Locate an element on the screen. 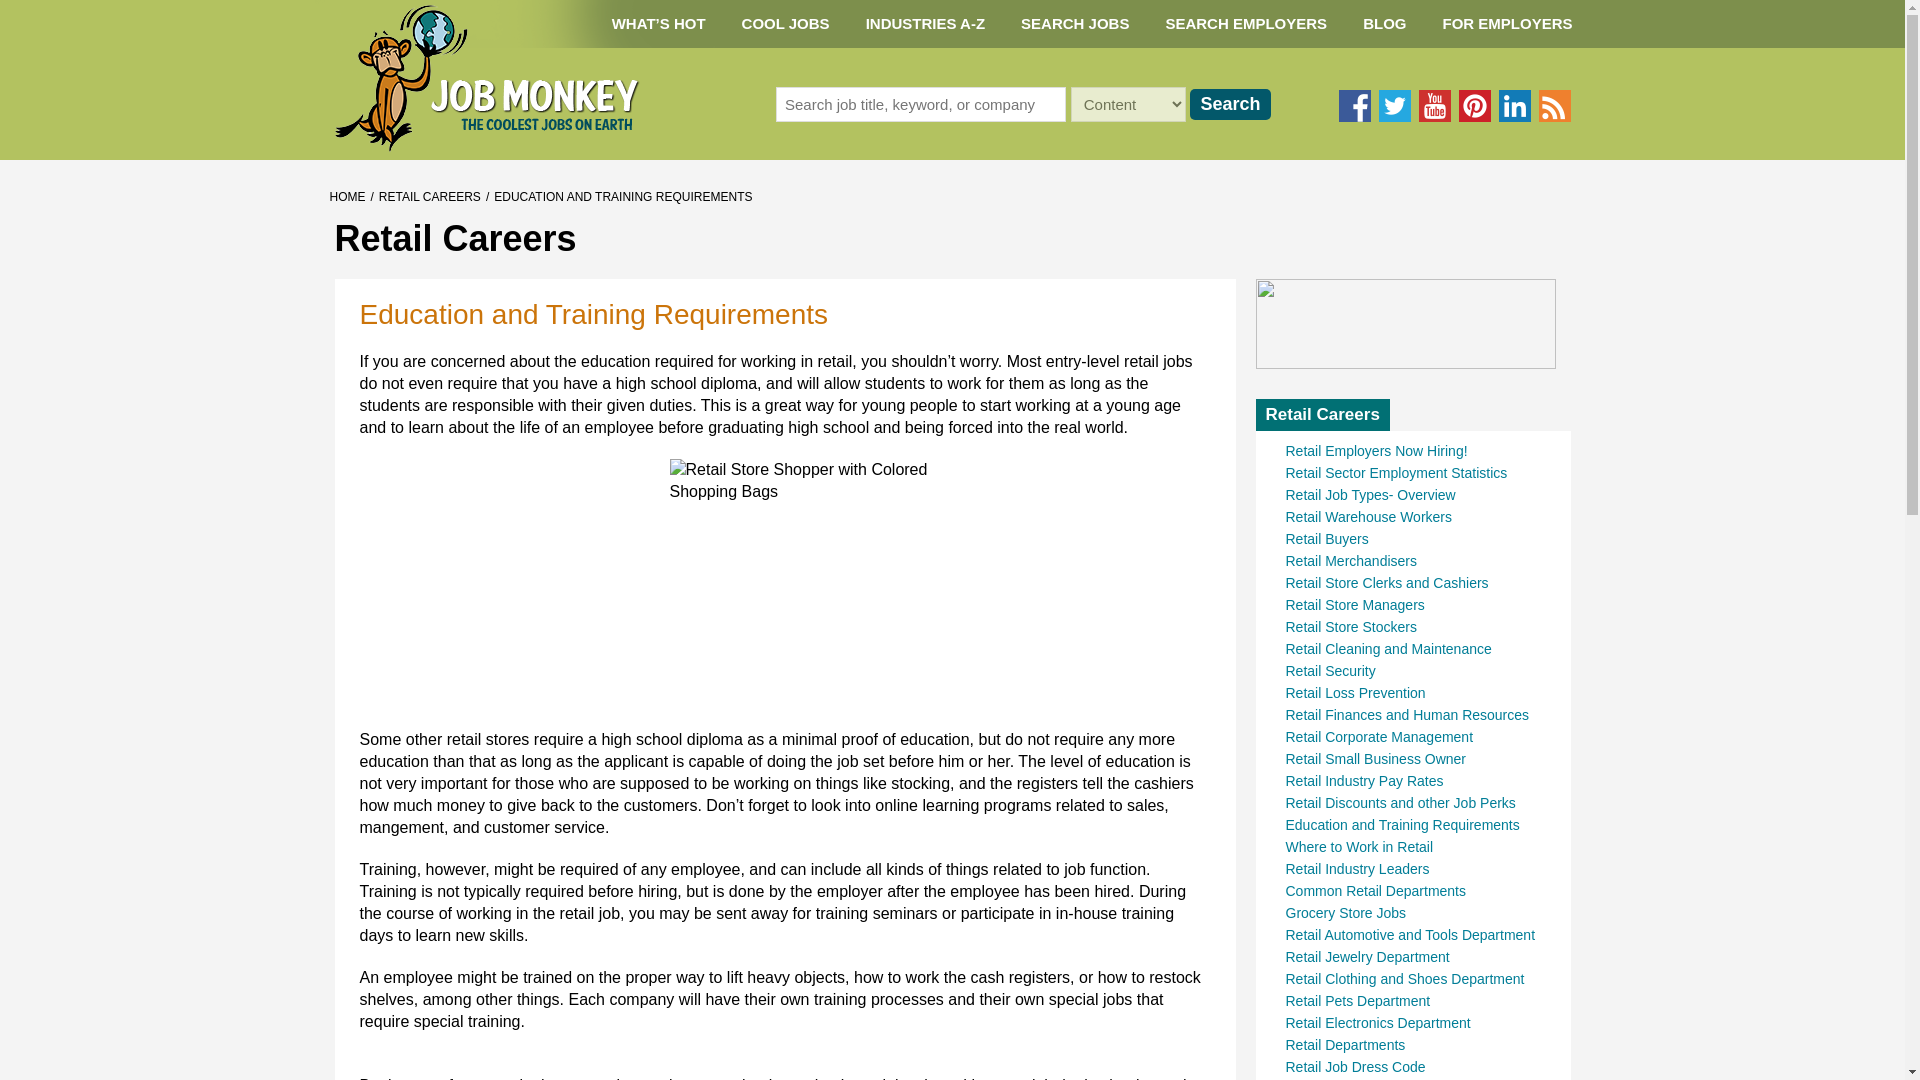  Connect with us on LinkedIn is located at coordinates (1514, 106).